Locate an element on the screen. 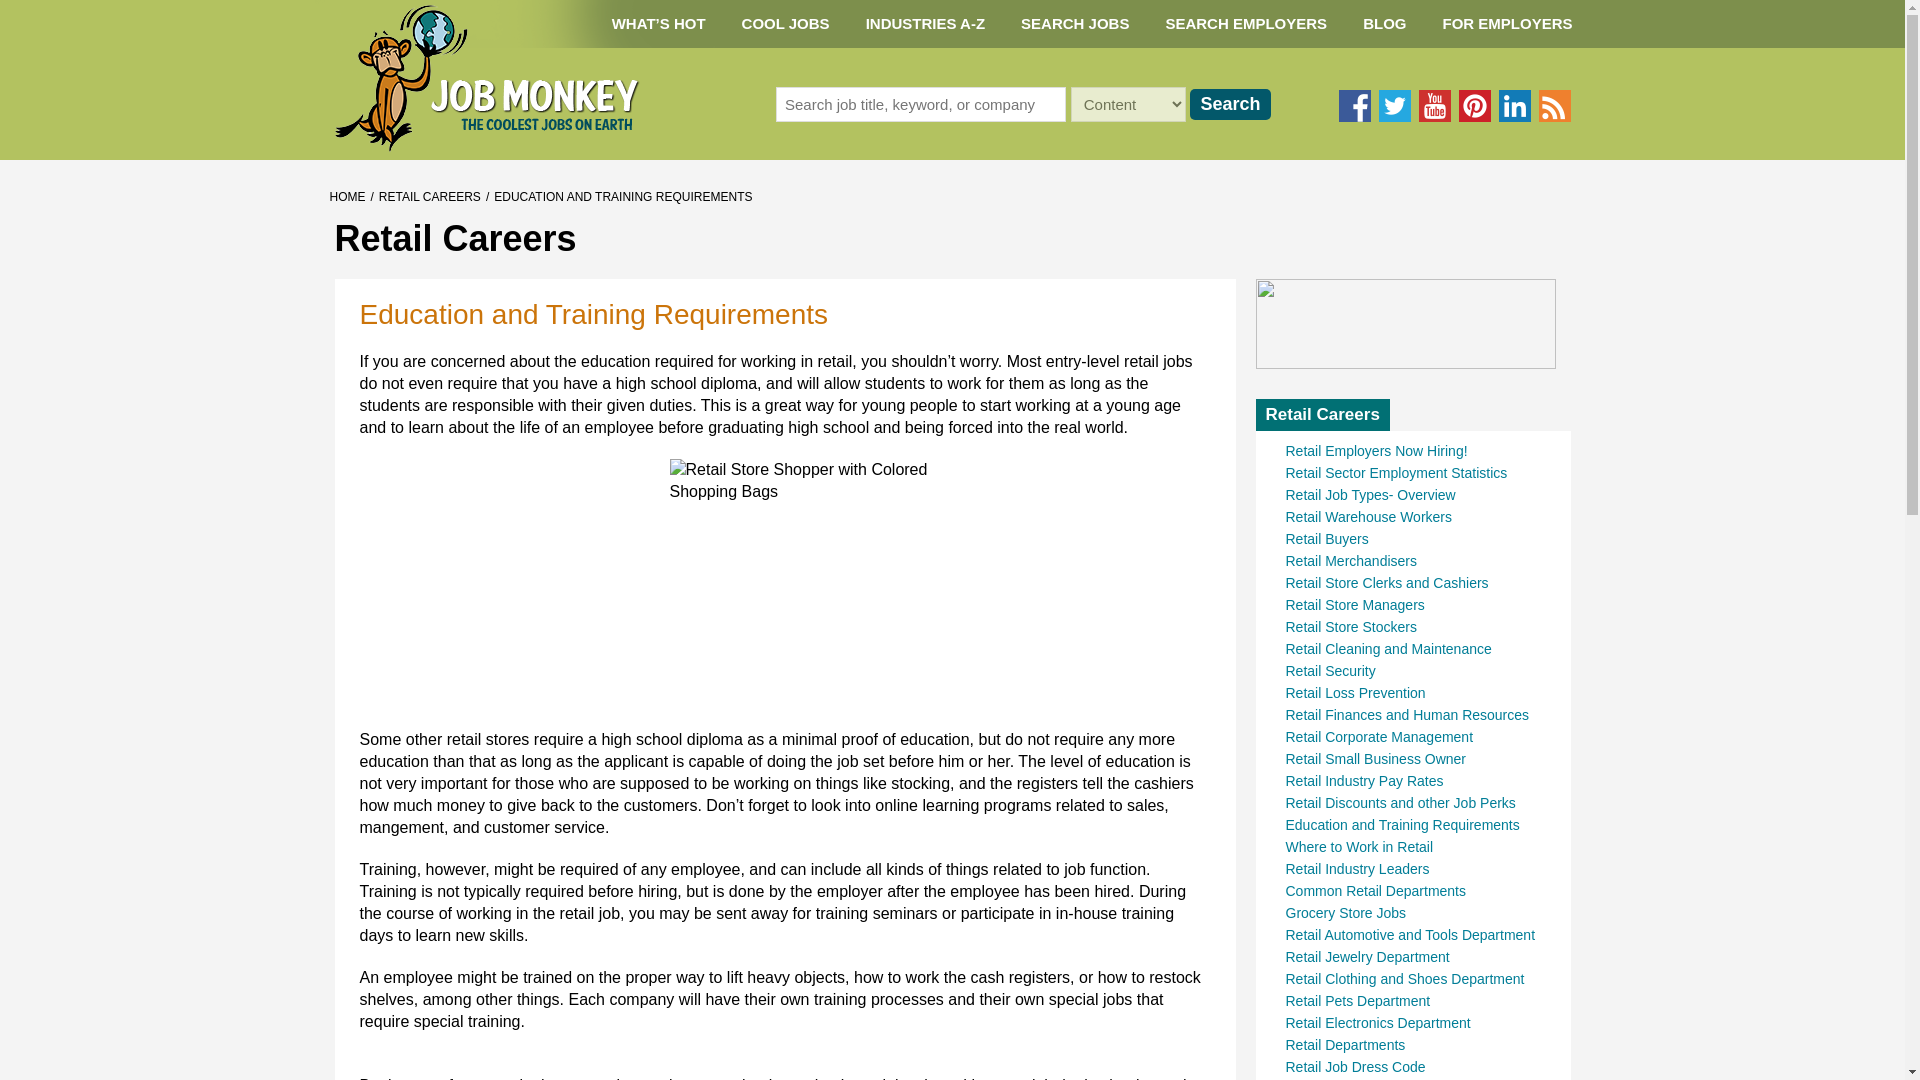  Connect with us on LinkedIn is located at coordinates (1514, 106).